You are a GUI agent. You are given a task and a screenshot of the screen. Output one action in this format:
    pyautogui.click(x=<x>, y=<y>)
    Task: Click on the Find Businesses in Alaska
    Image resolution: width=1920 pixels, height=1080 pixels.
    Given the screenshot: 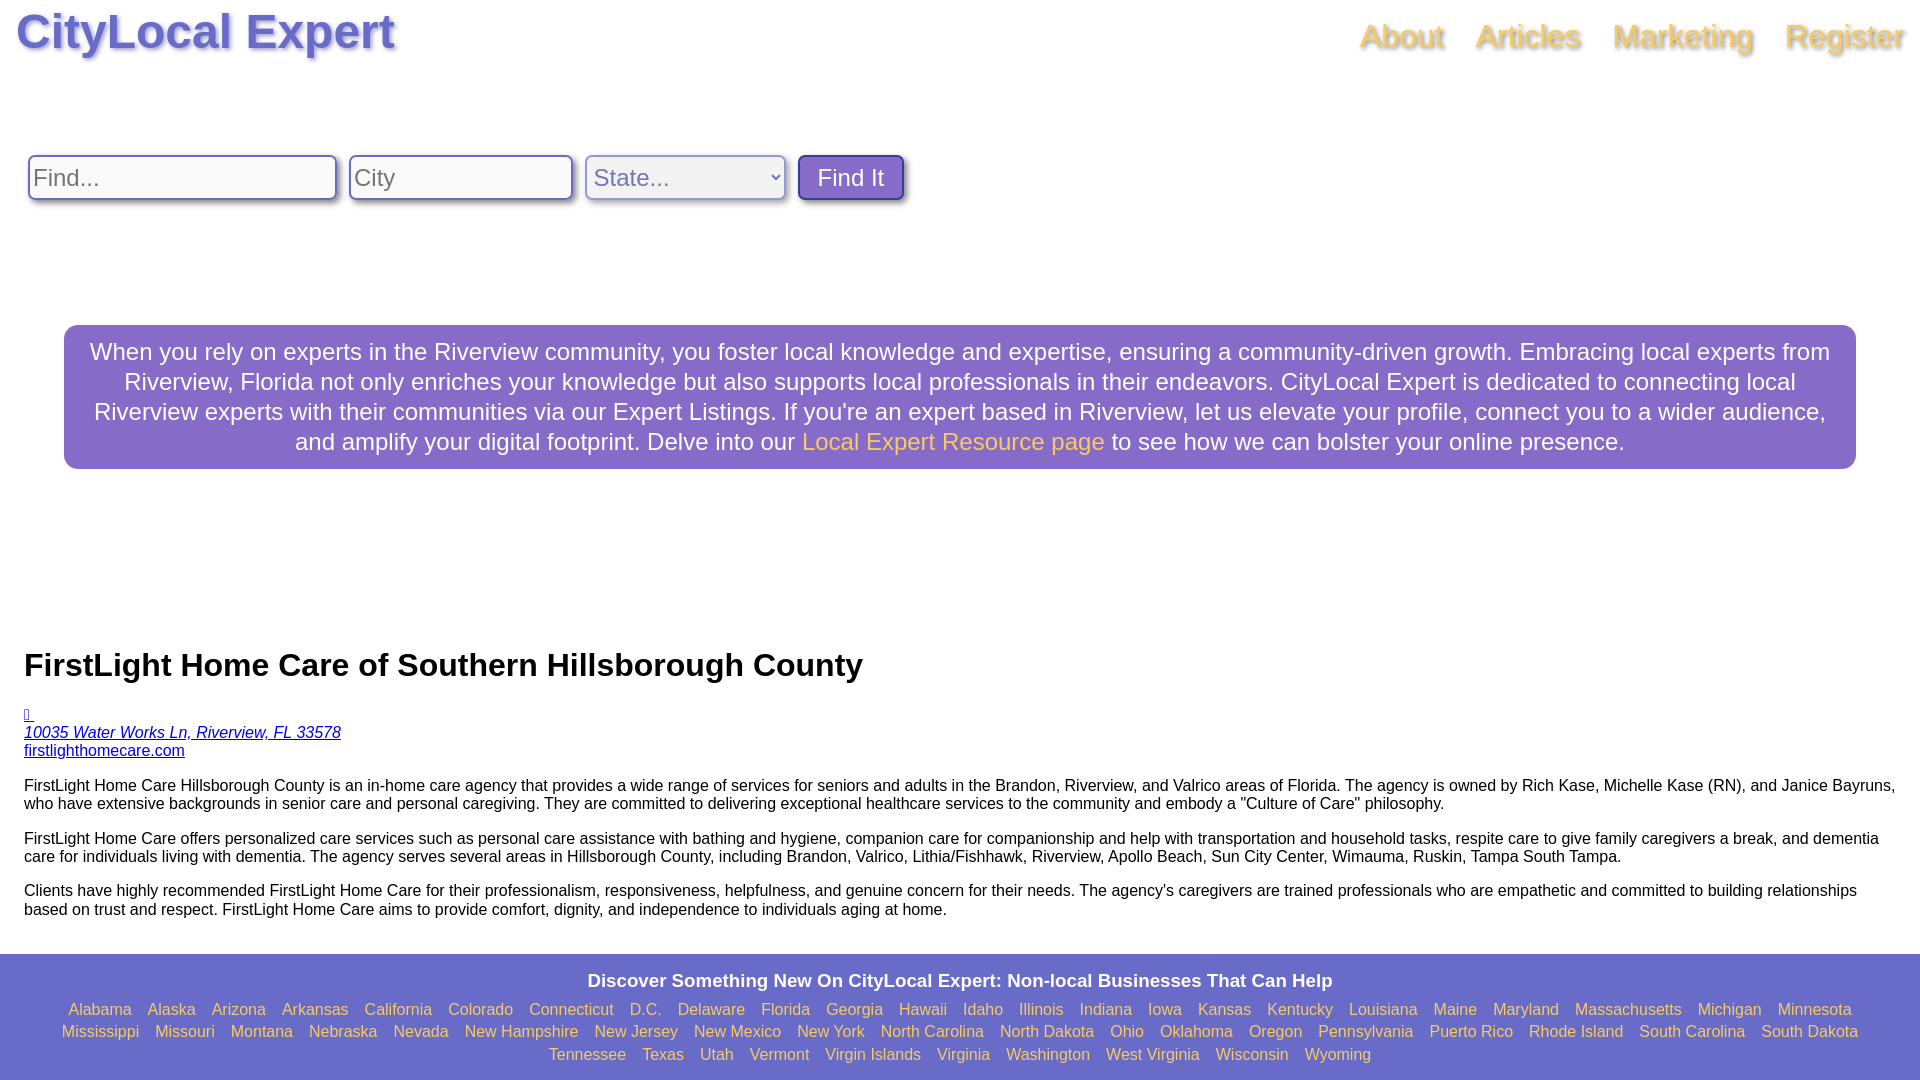 What is the action you would take?
    pyautogui.click(x=171, y=1010)
    